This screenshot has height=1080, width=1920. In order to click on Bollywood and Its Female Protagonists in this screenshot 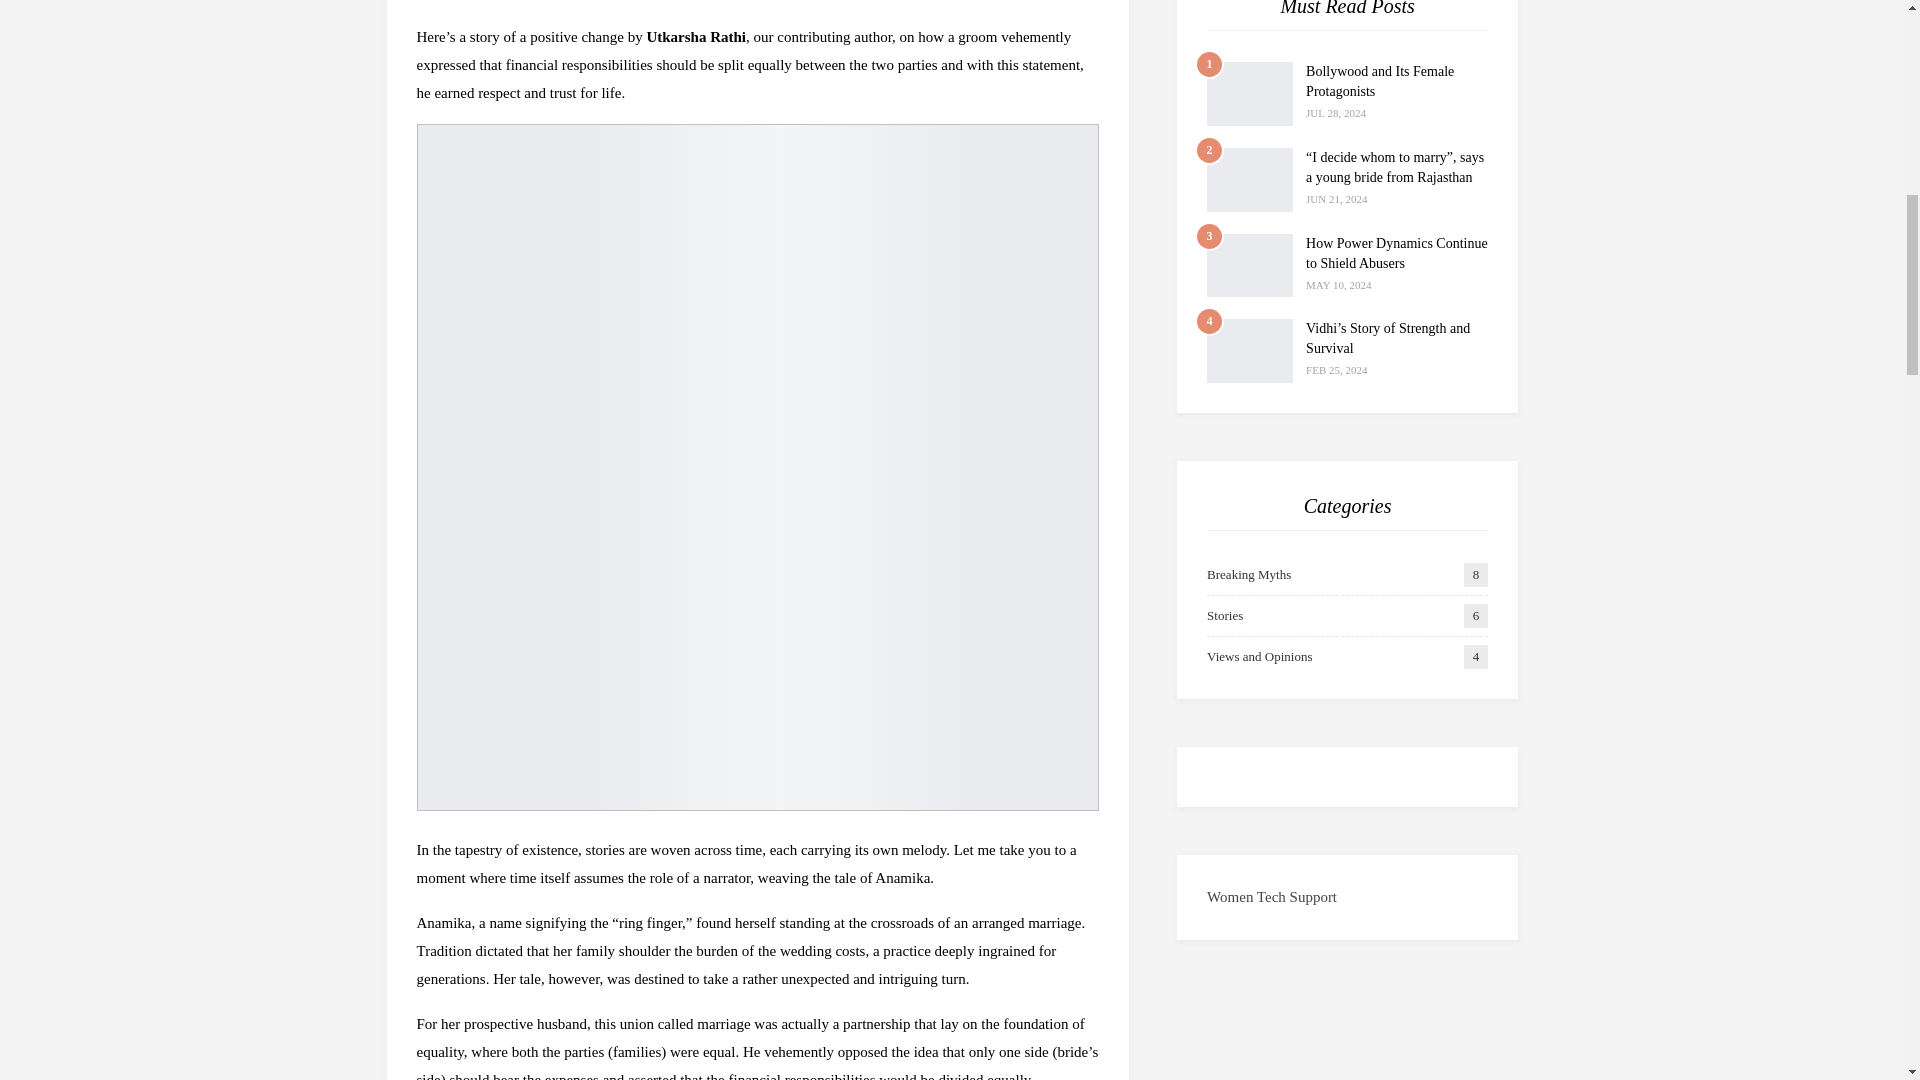, I will do `click(1250, 94)`.